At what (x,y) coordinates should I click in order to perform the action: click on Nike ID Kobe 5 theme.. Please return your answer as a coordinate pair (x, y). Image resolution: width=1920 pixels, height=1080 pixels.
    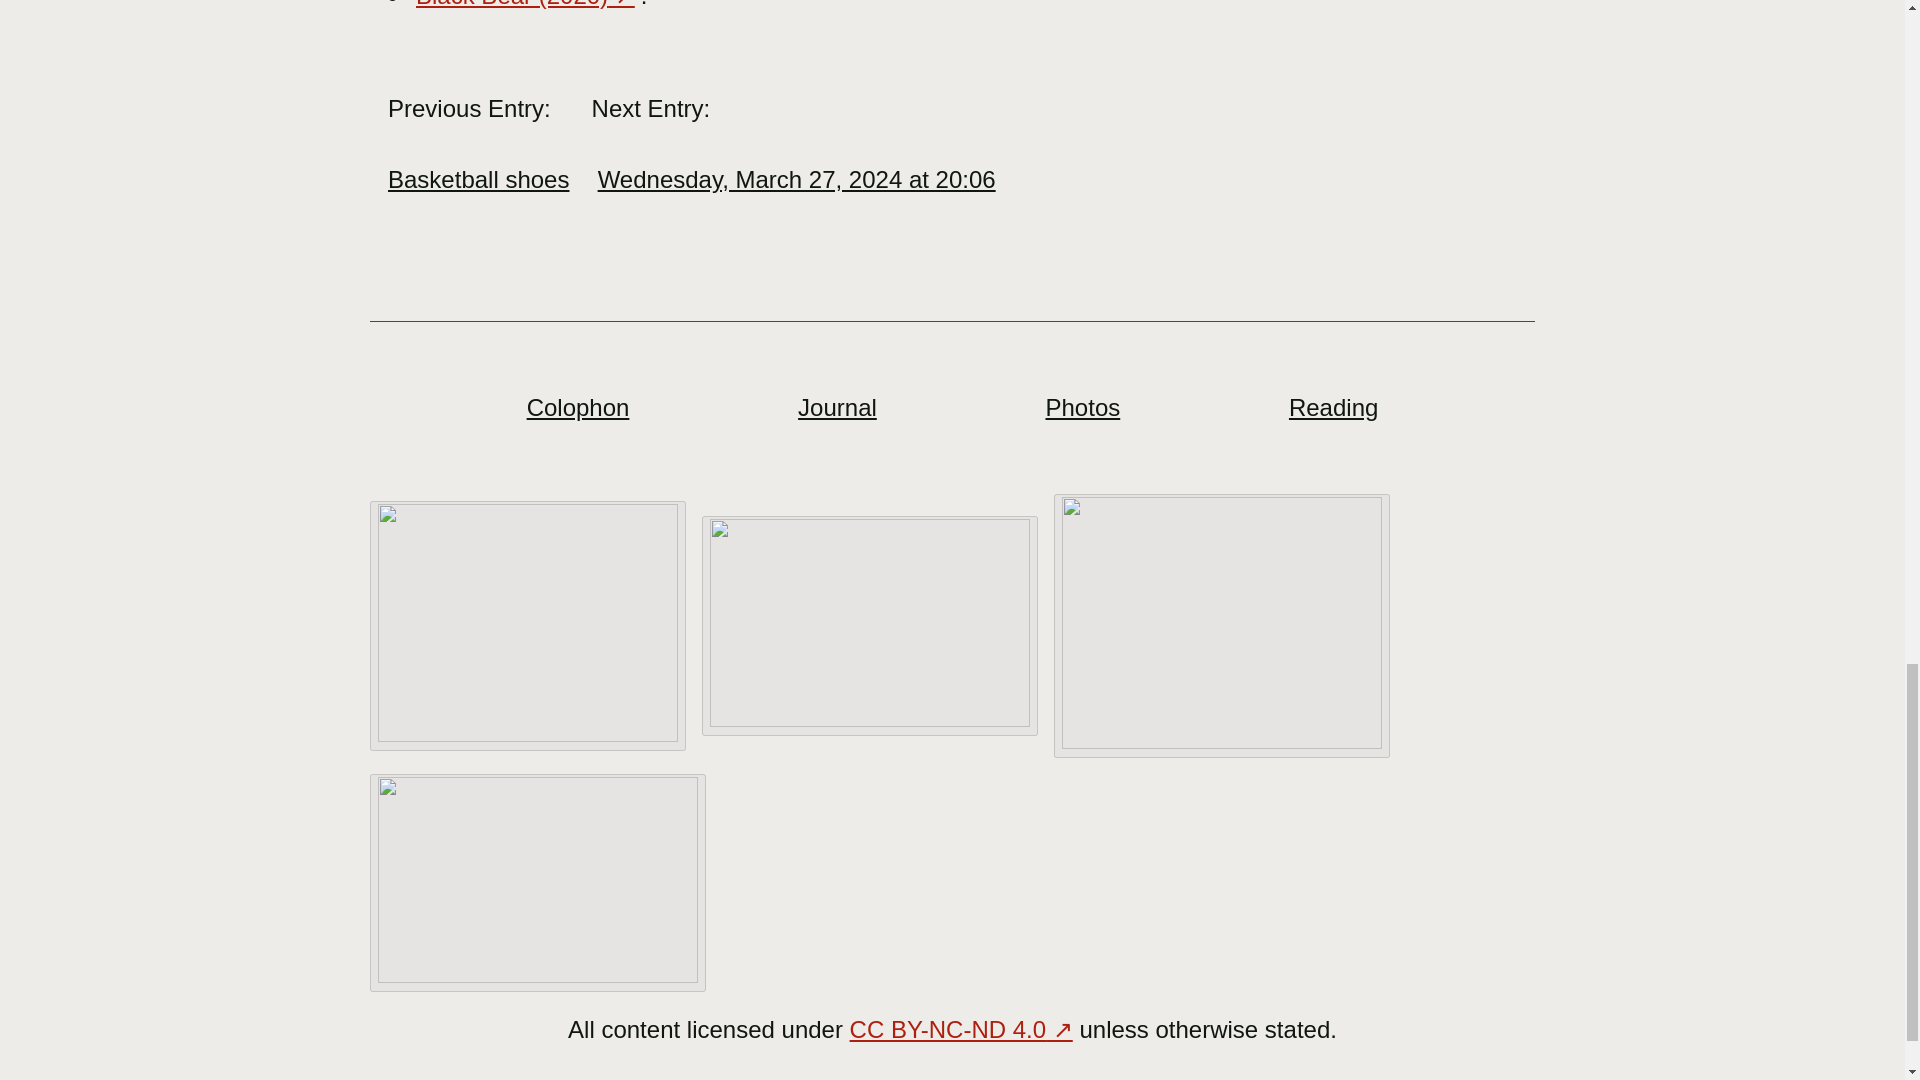
    Looking at the image, I should click on (1222, 626).